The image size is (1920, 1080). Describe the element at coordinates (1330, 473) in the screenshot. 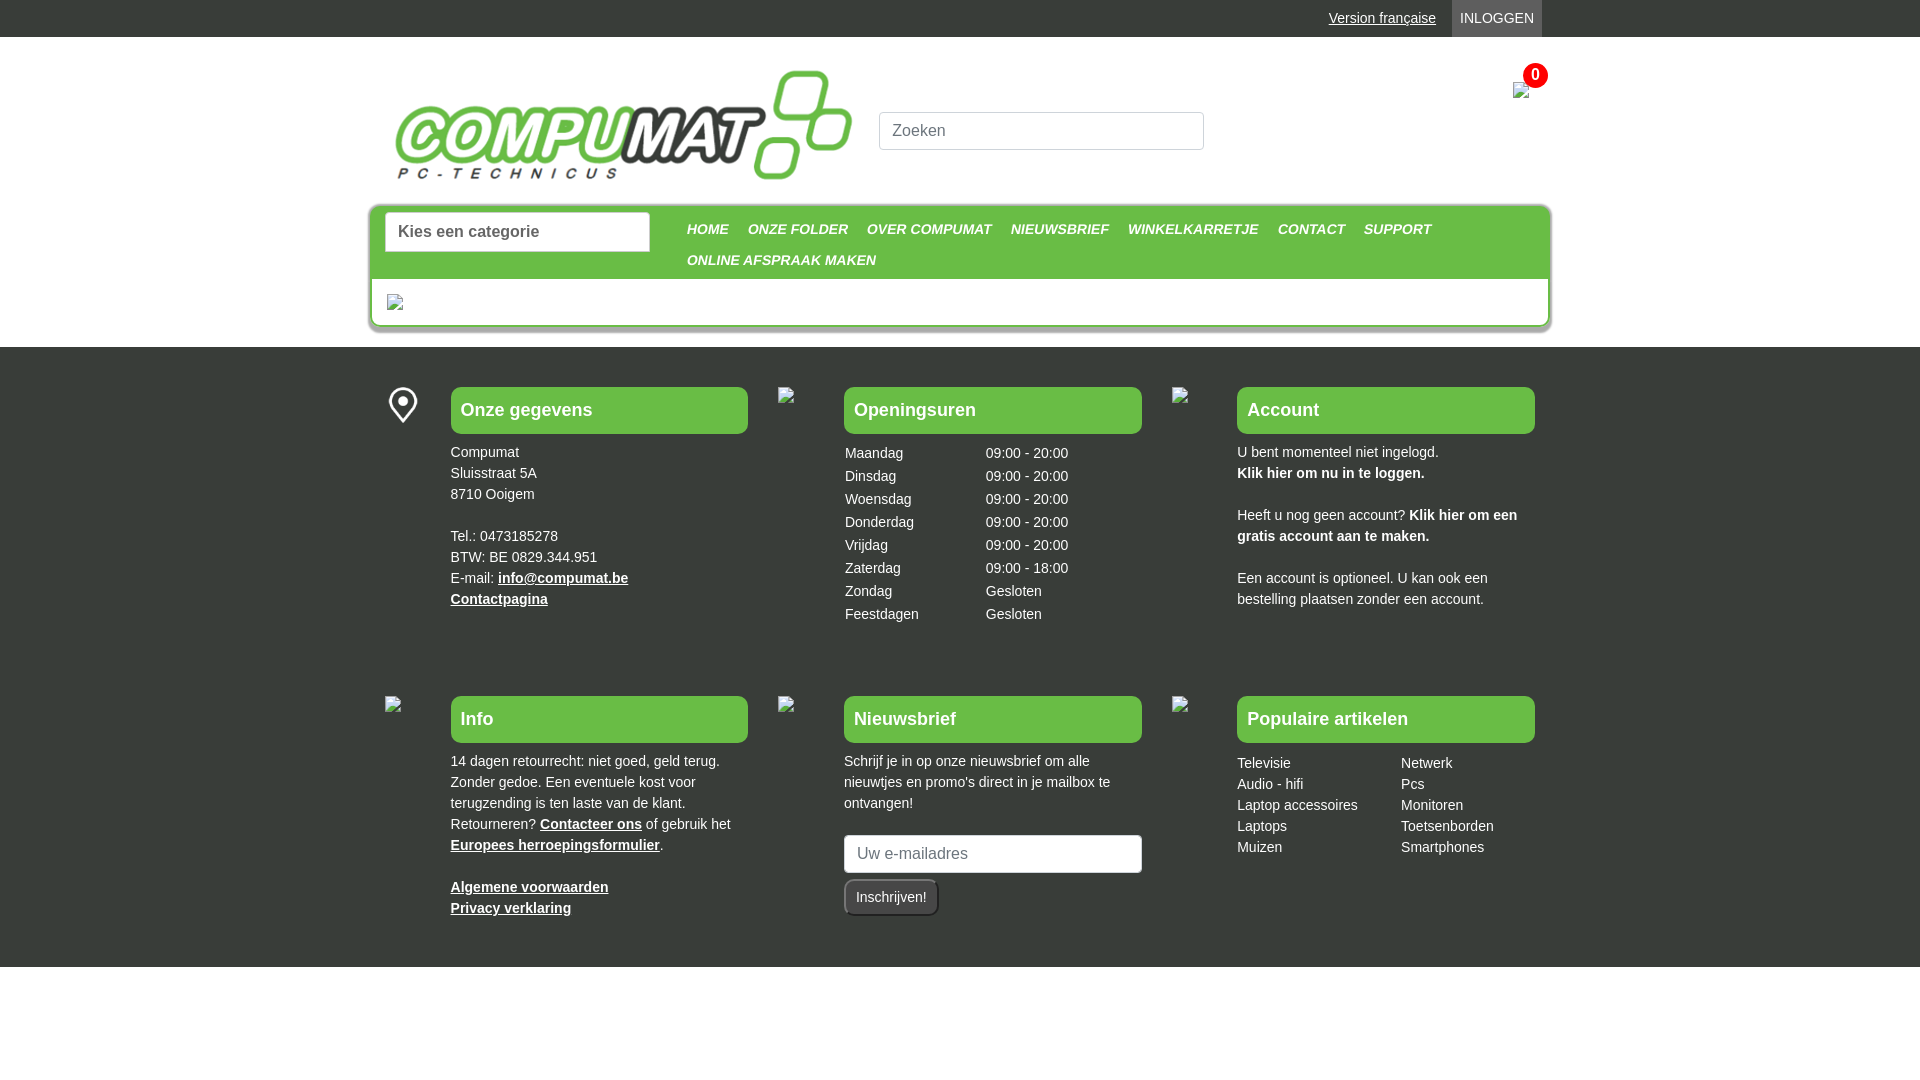

I see `Klik hier om nu in te loggen.` at that location.